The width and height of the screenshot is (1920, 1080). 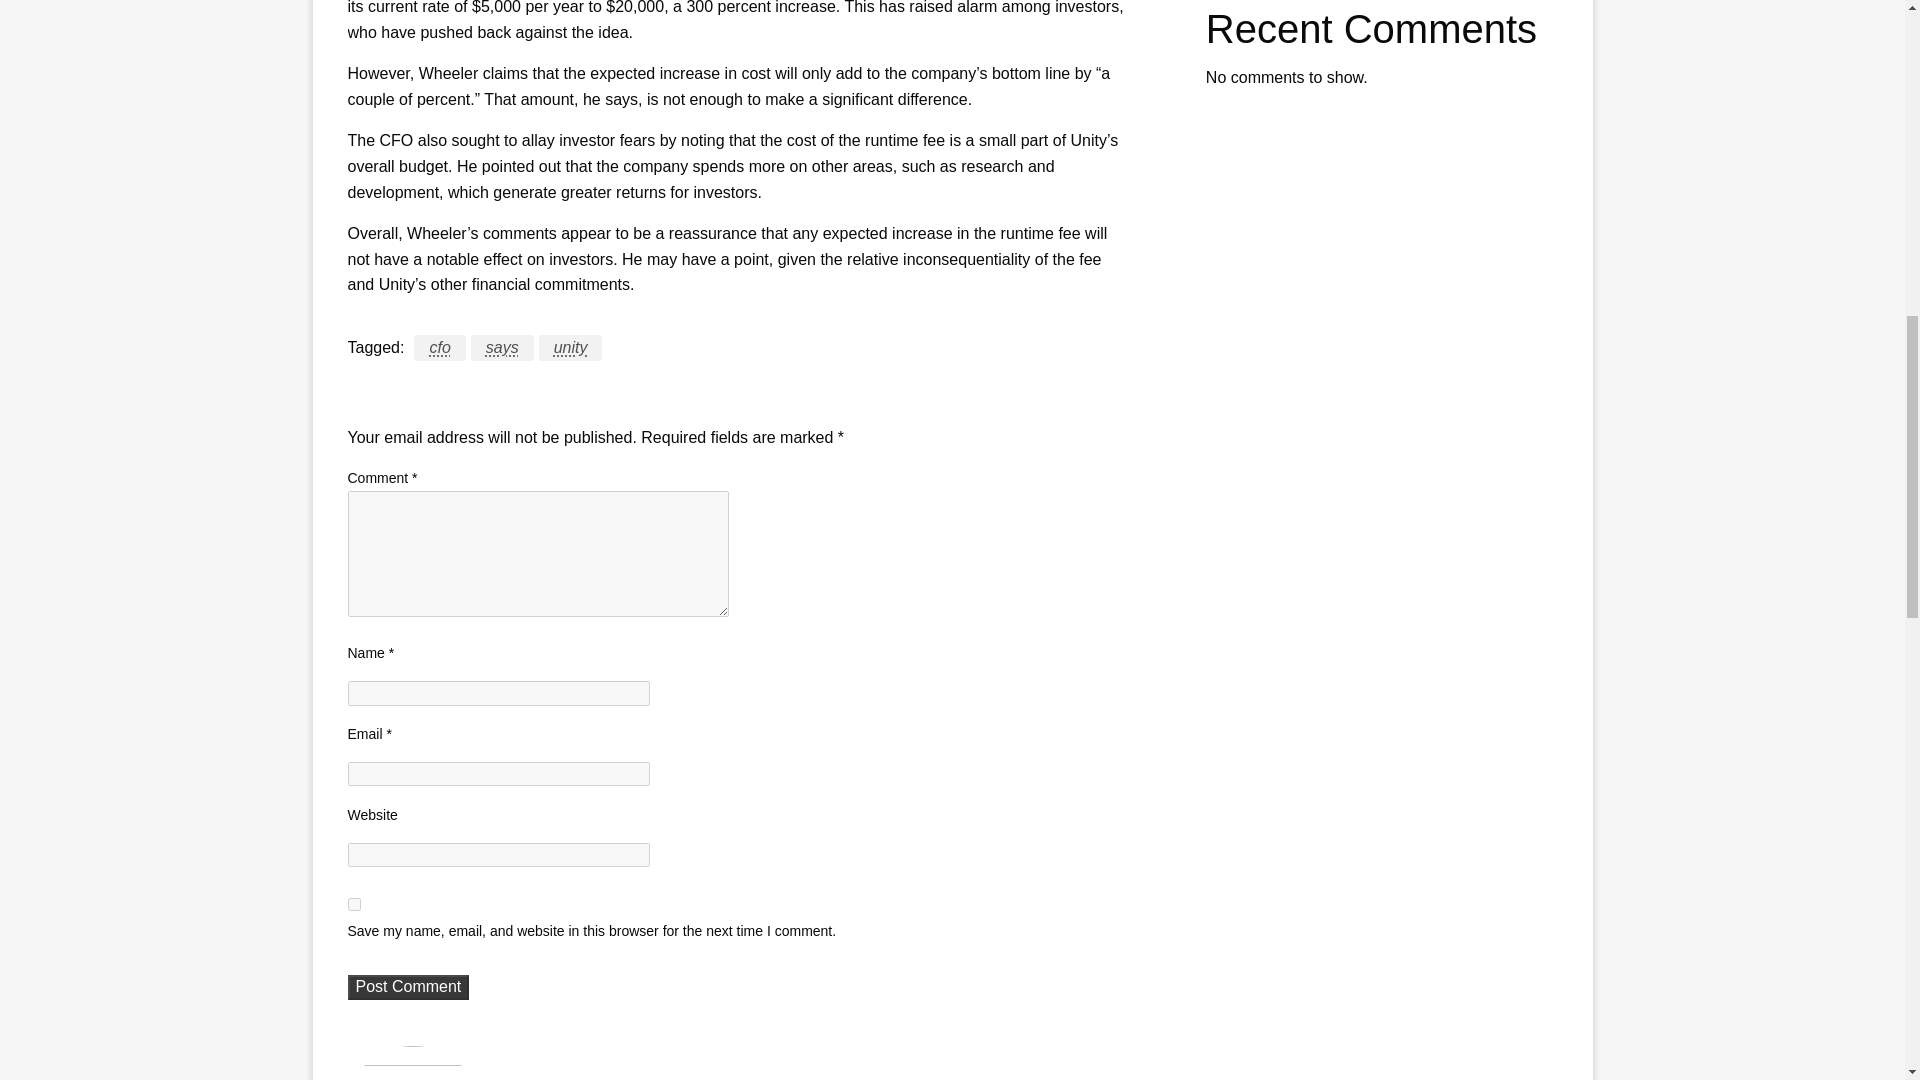 What do you see at coordinates (408, 987) in the screenshot?
I see `Post Comment` at bounding box center [408, 987].